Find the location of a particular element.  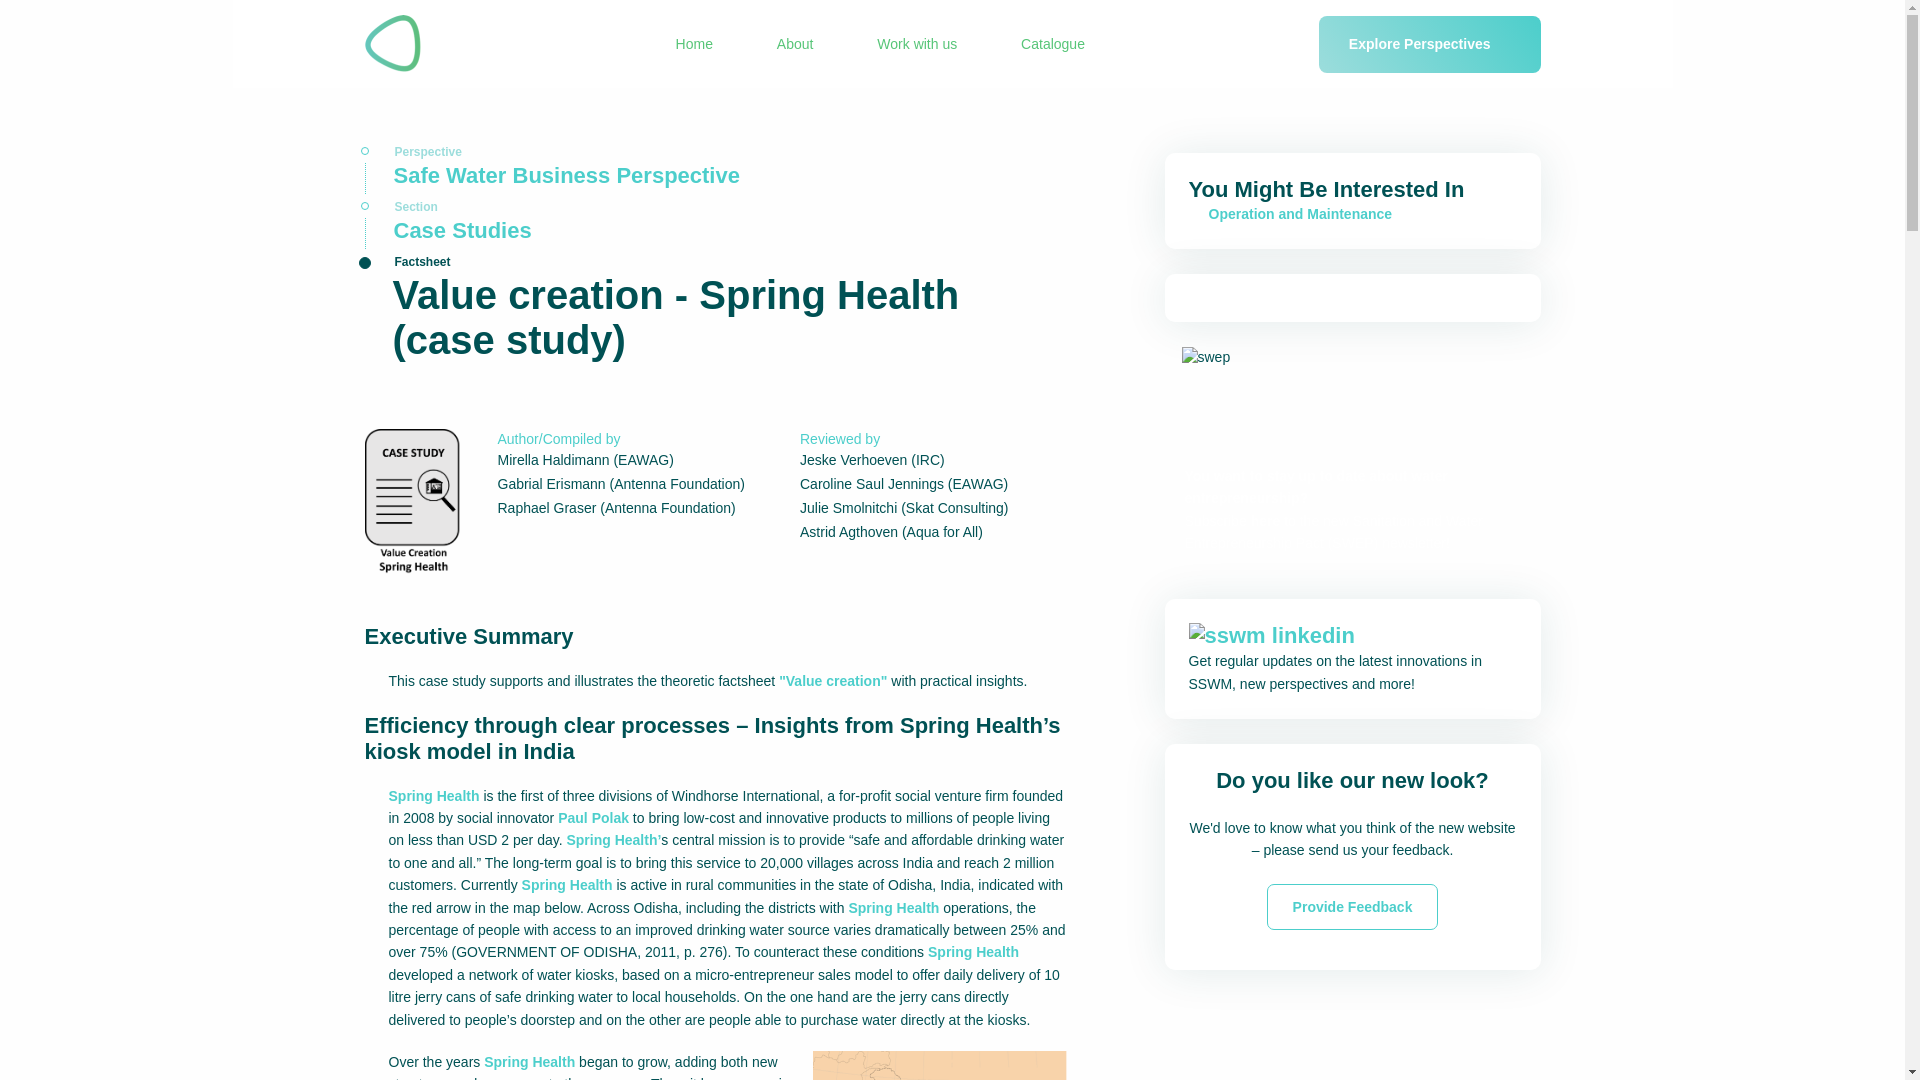

Case Studies is located at coordinates (714, 234).